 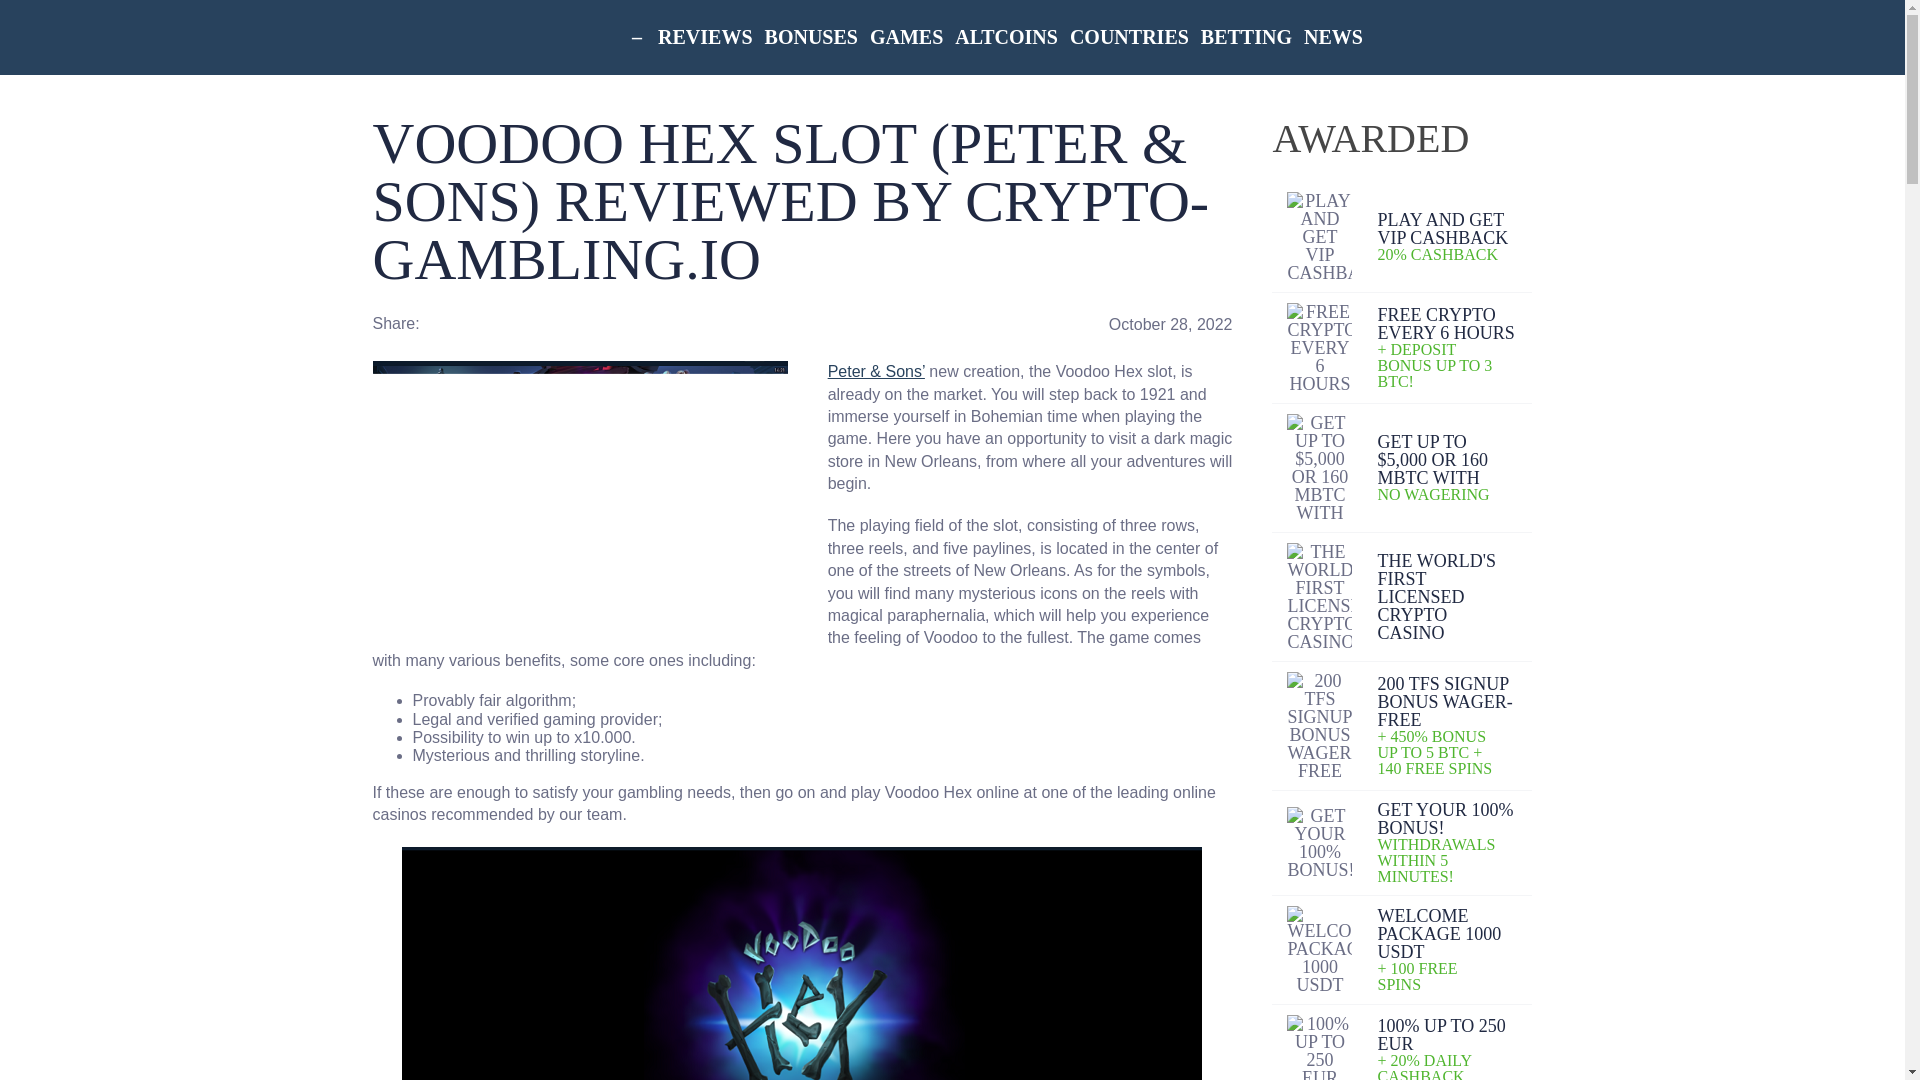 I want to click on BONUSES, so click(x=811, y=37).